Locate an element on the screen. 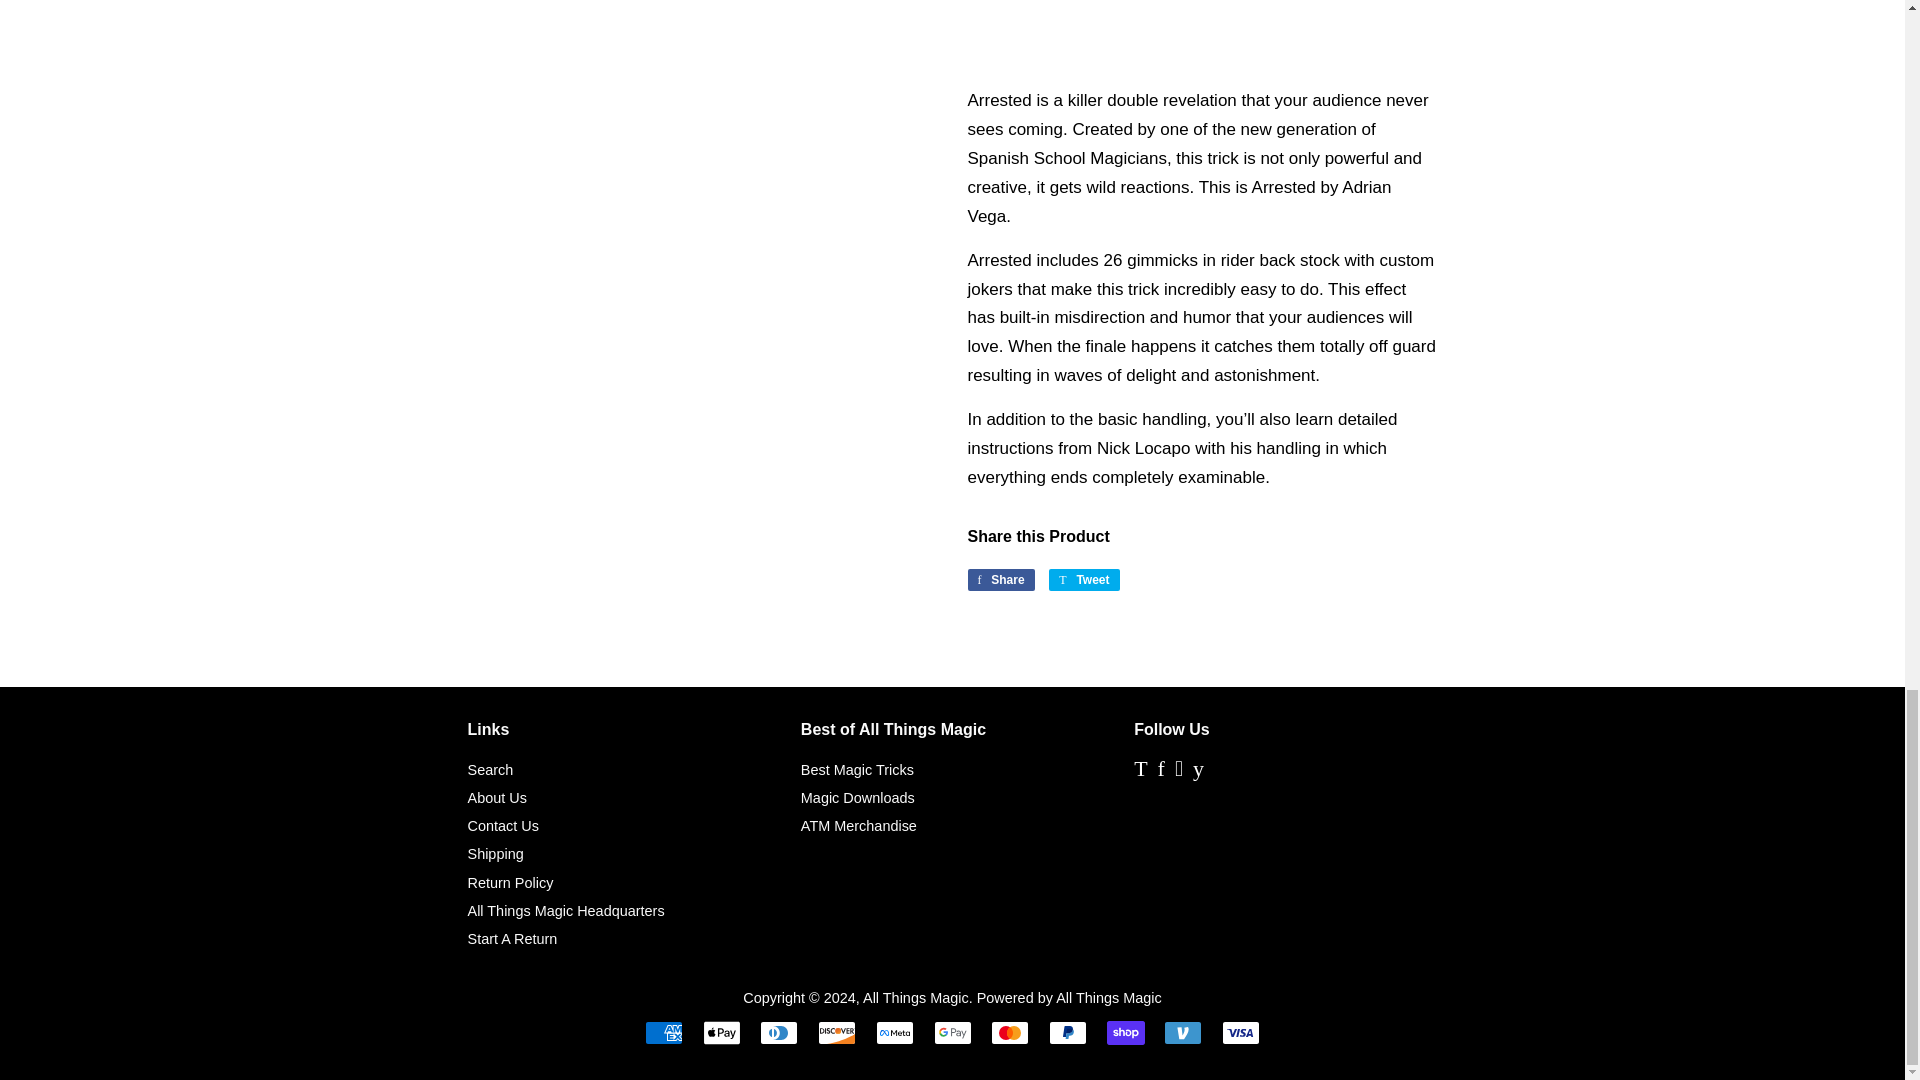  Visa is located at coordinates (1240, 1032).